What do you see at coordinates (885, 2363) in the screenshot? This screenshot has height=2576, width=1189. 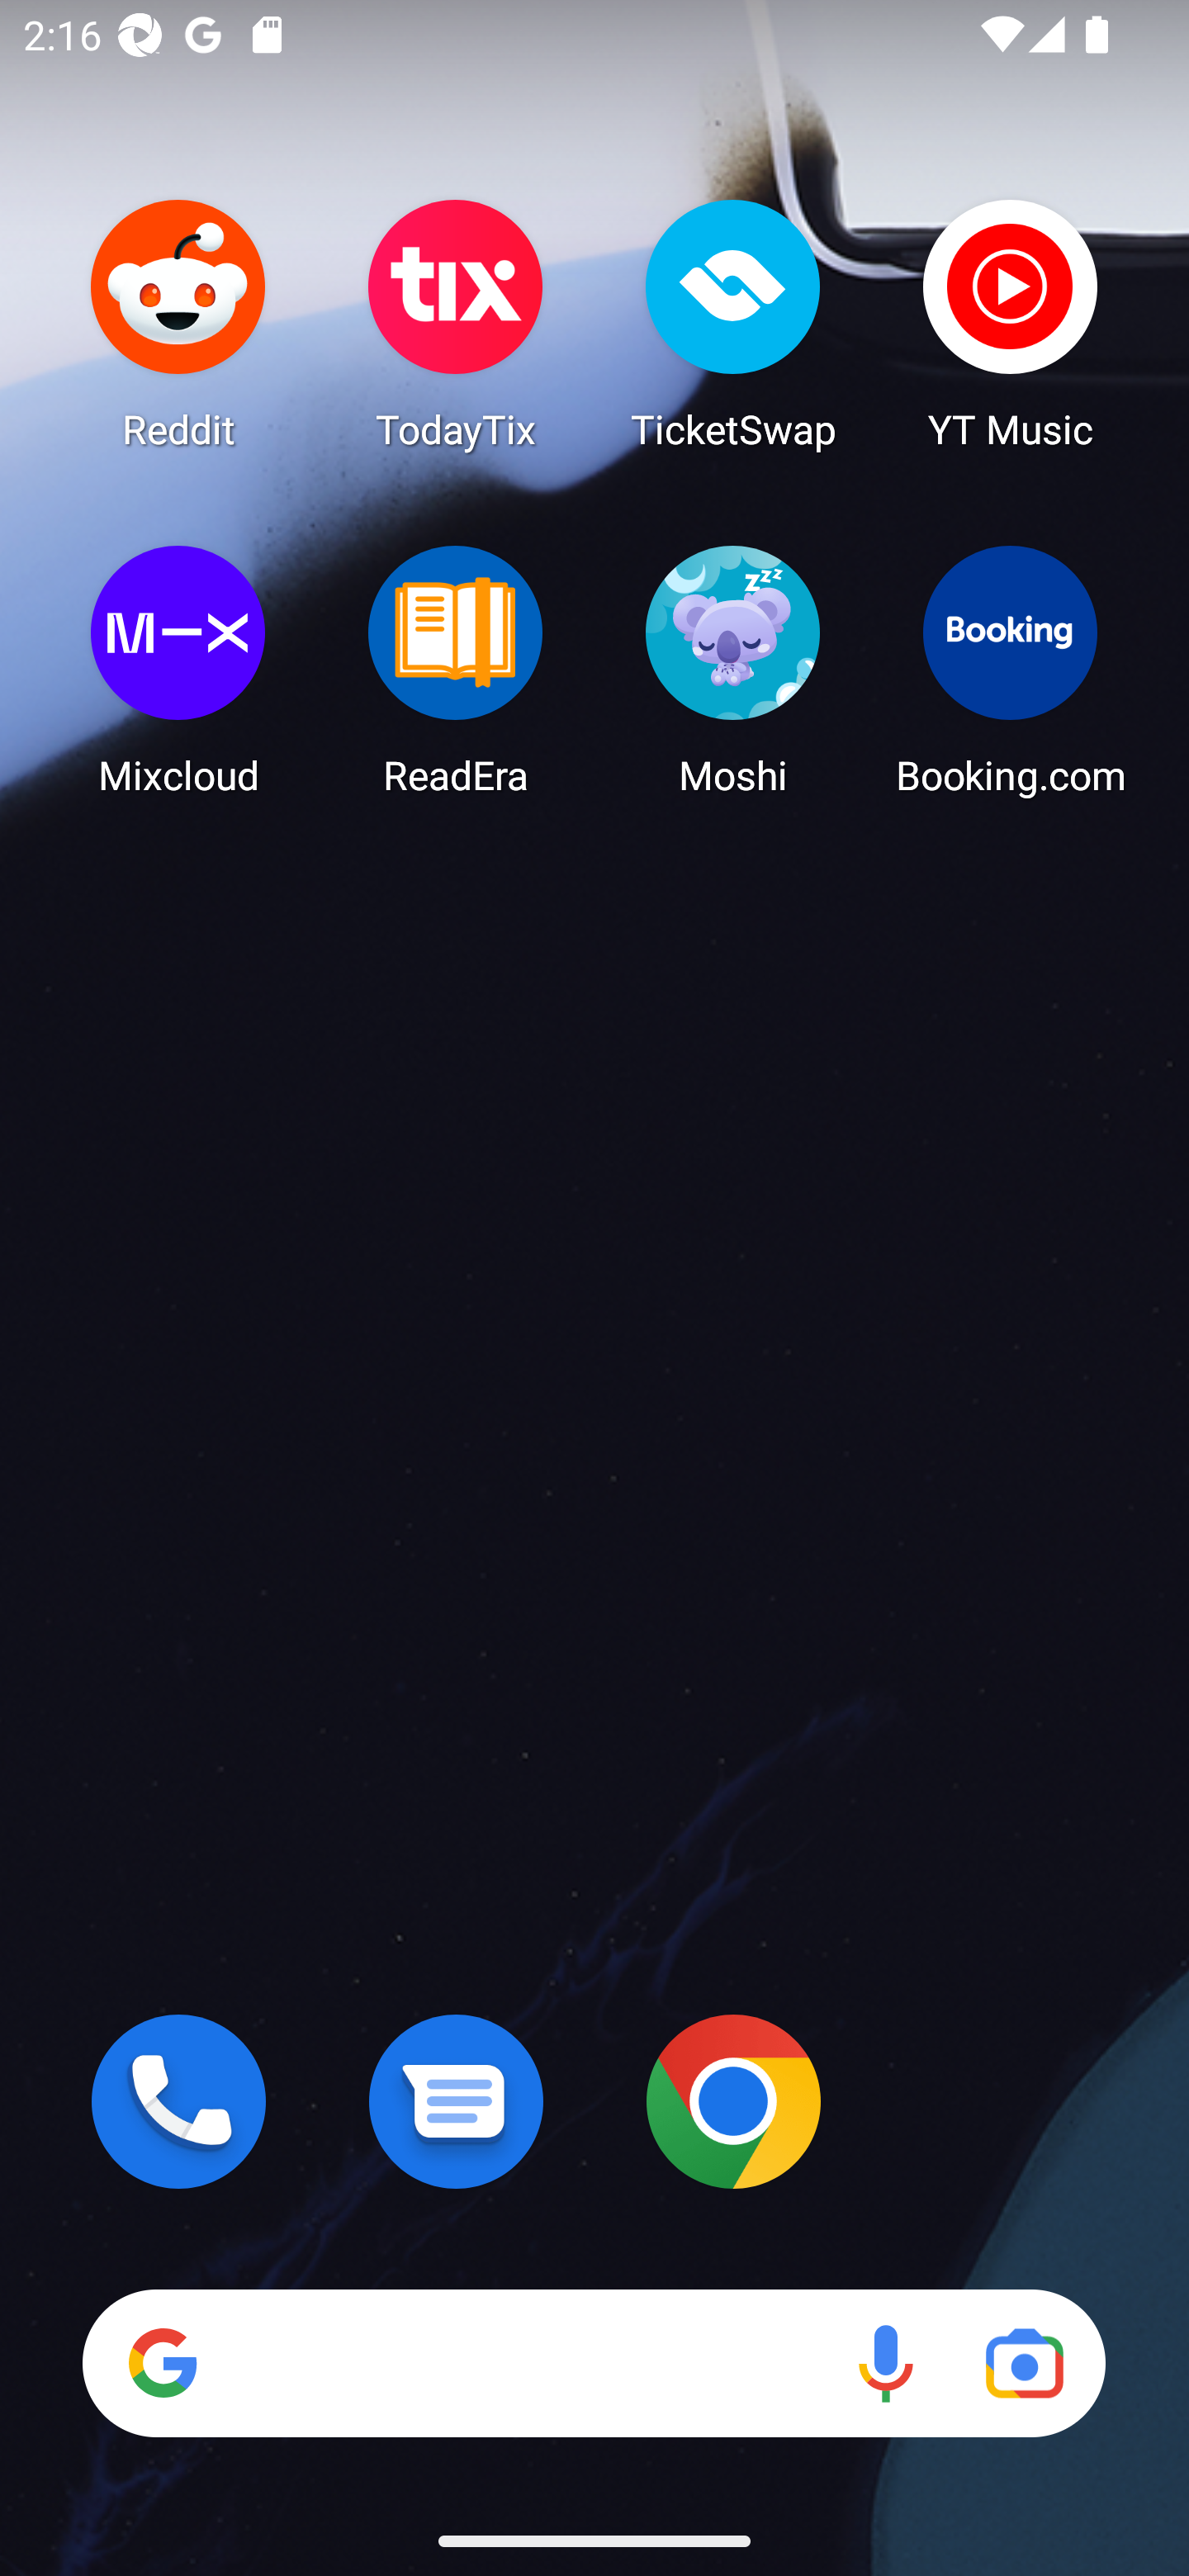 I see `Voice search` at bounding box center [885, 2363].